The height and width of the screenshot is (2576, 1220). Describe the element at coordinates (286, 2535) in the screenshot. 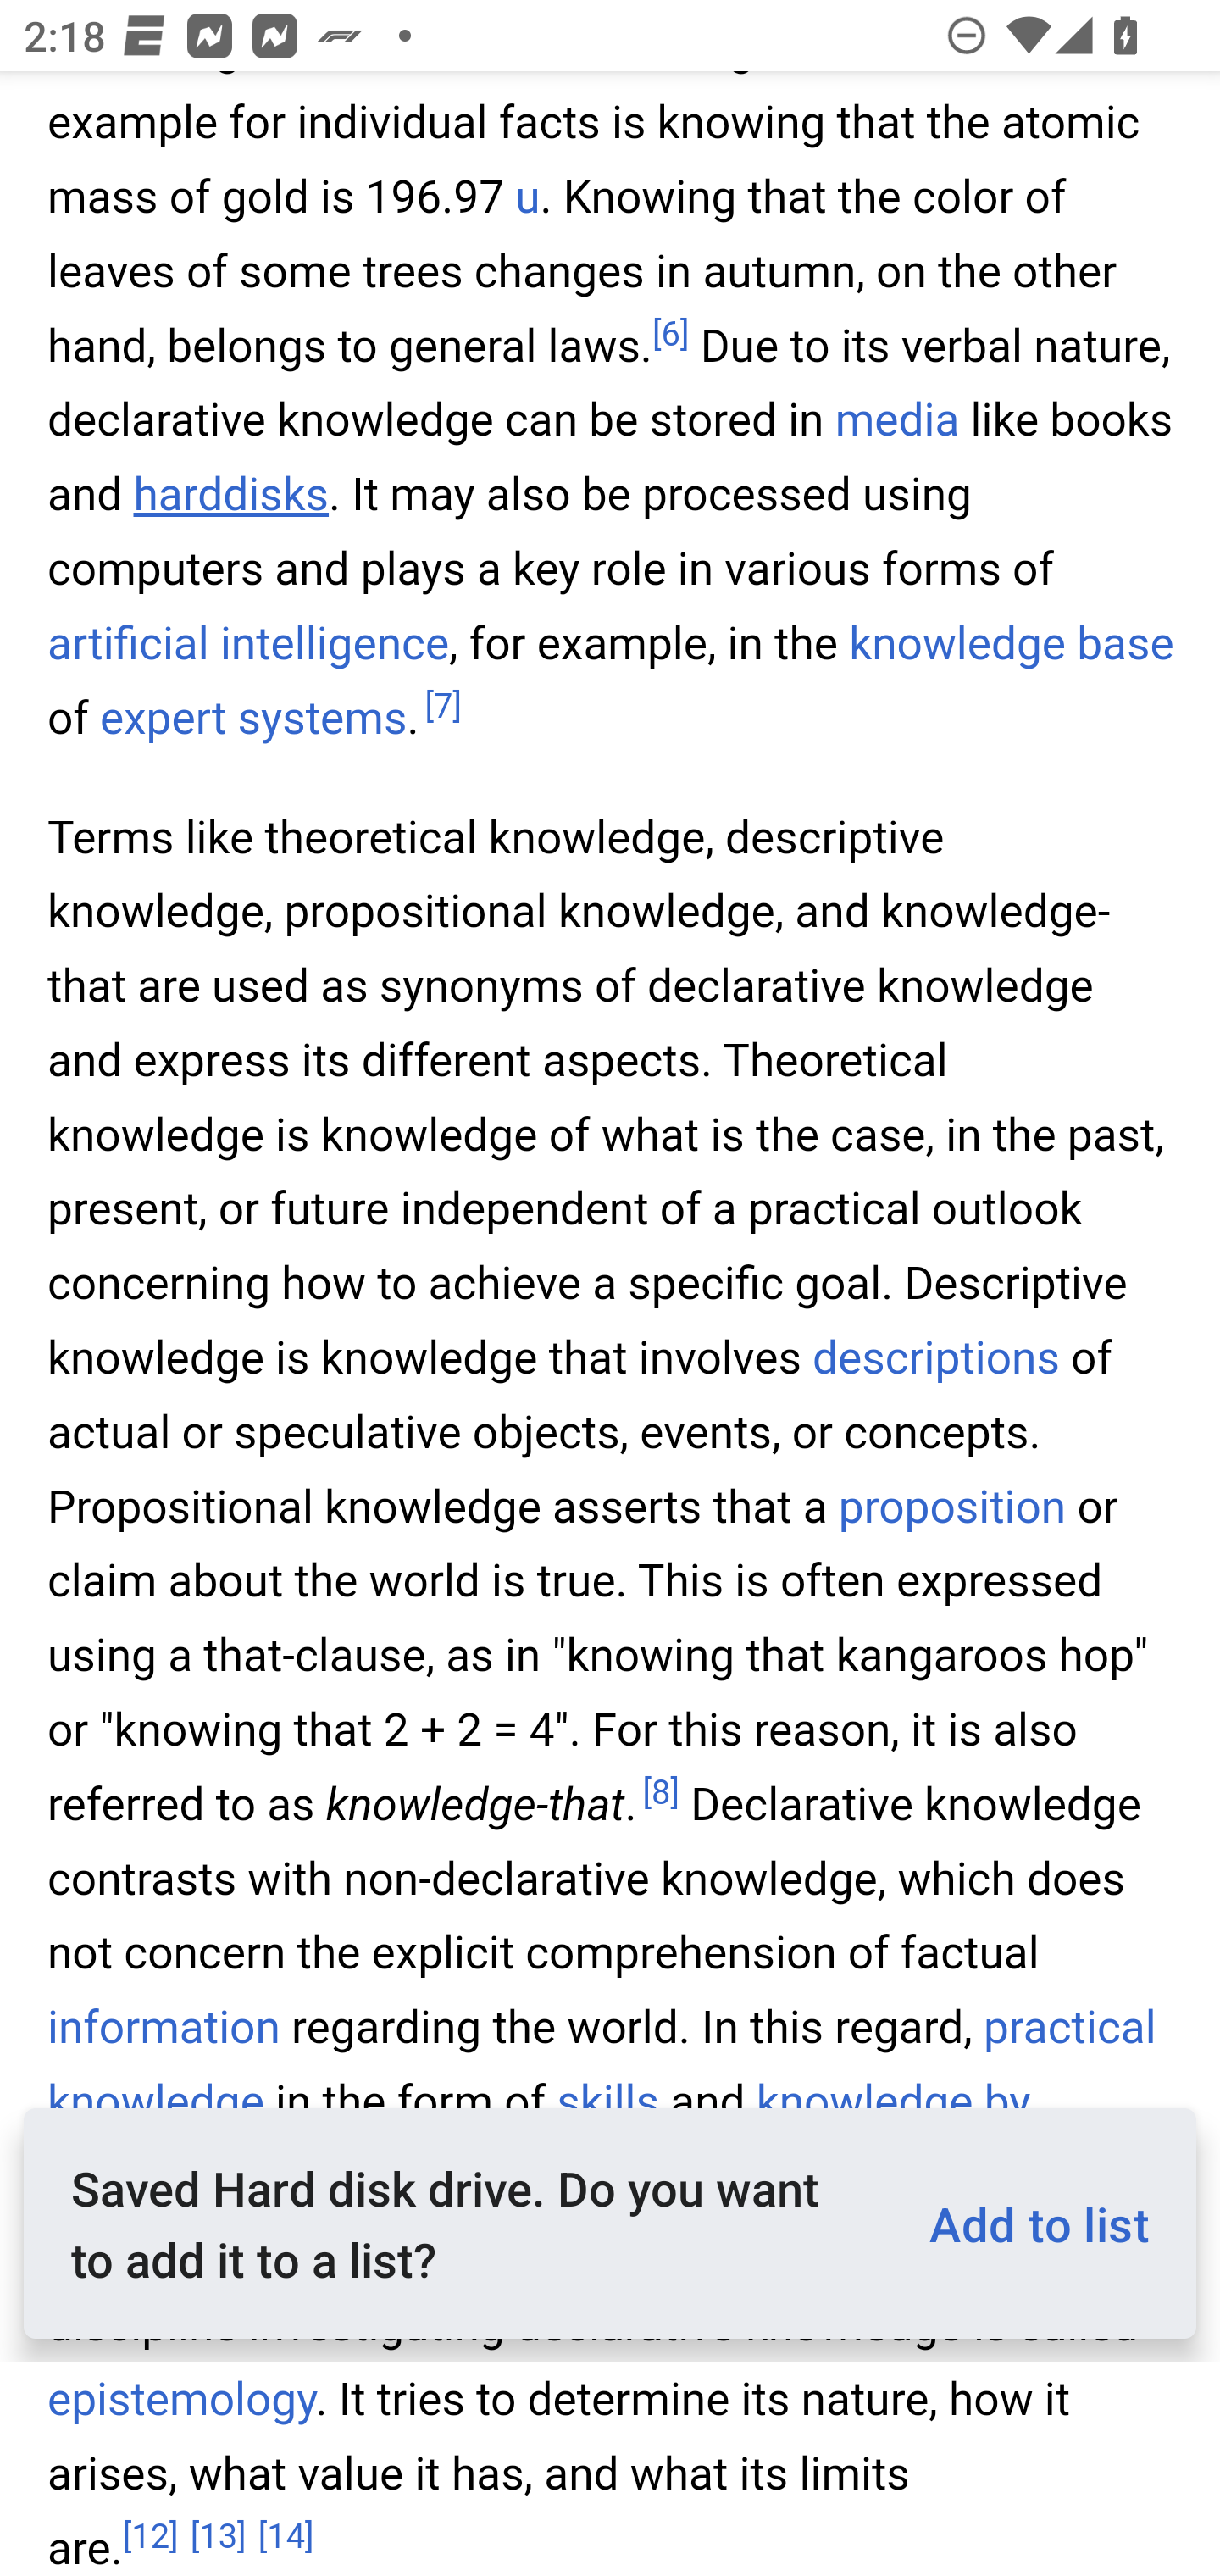

I see `[] [ 14 ]` at that location.